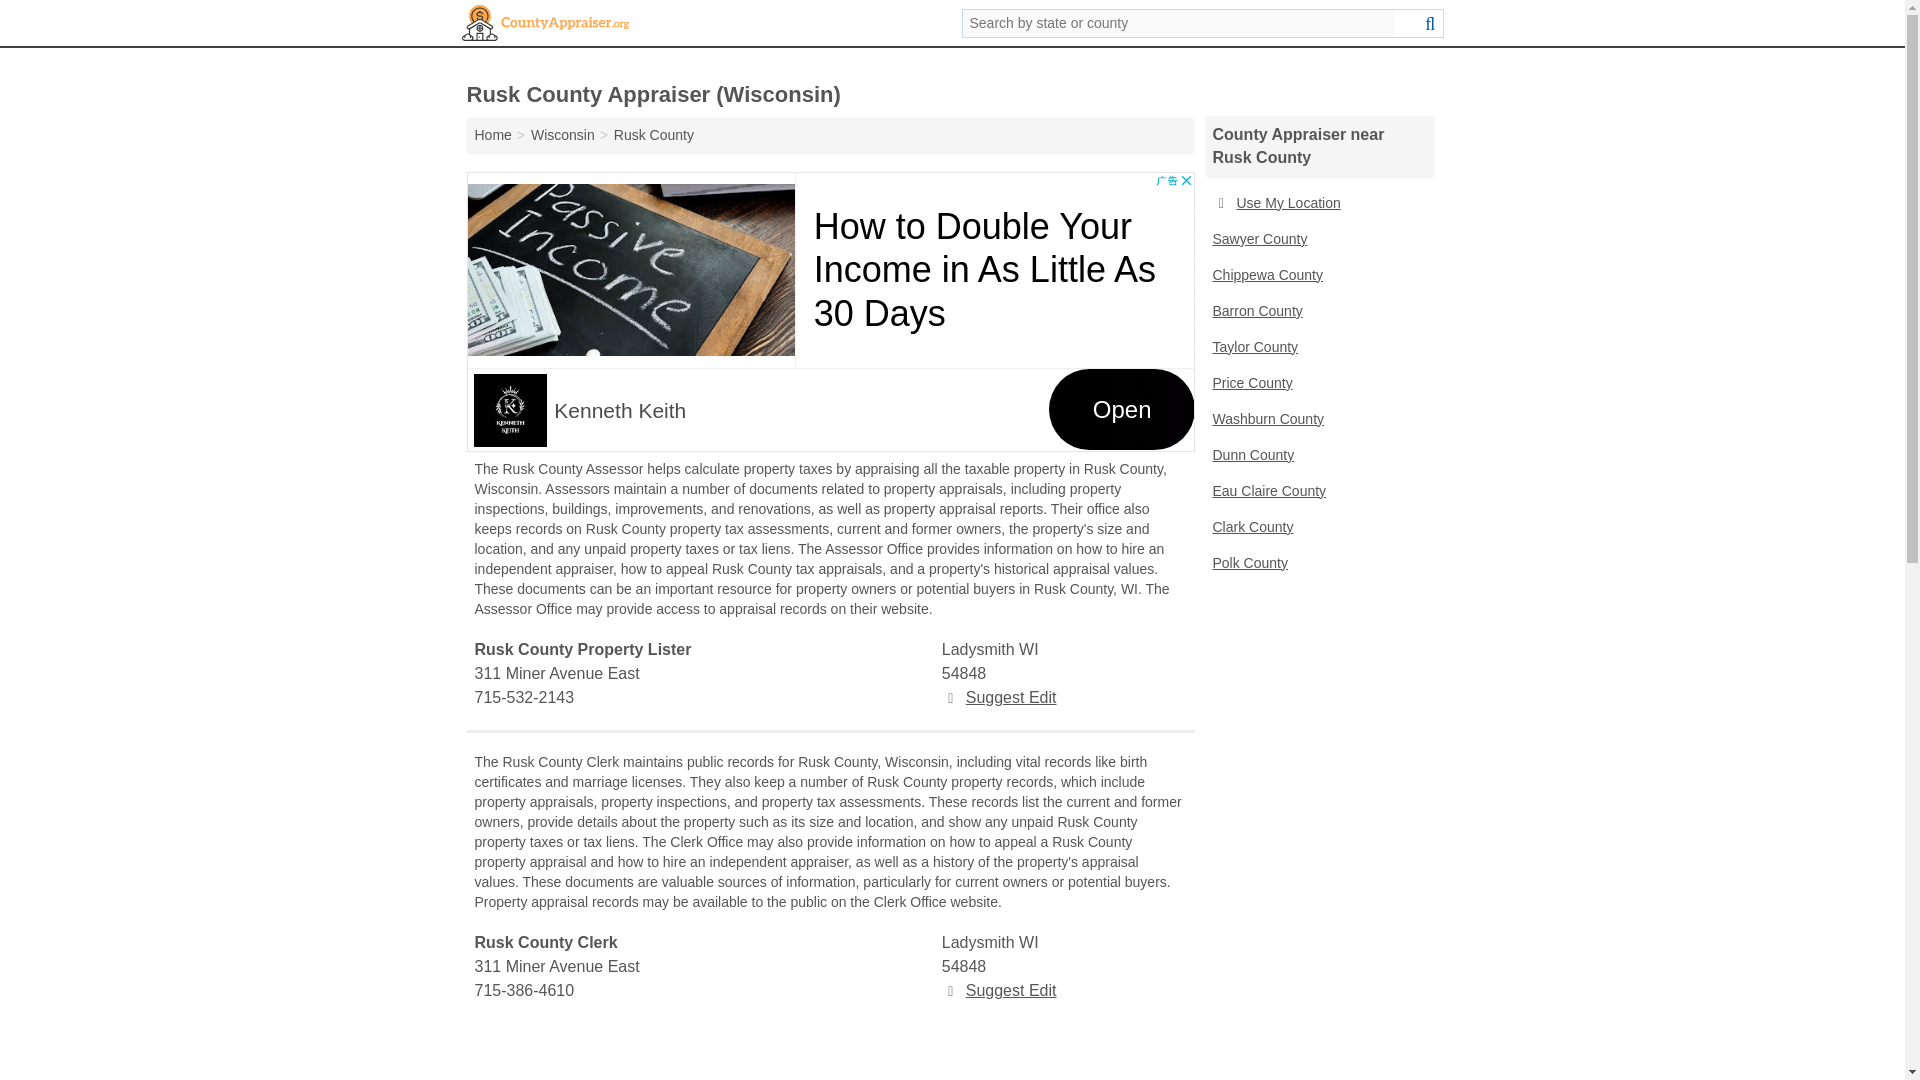 The width and height of the screenshot is (1920, 1080). Describe the element at coordinates (1318, 528) in the screenshot. I see `Clark County` at that location.